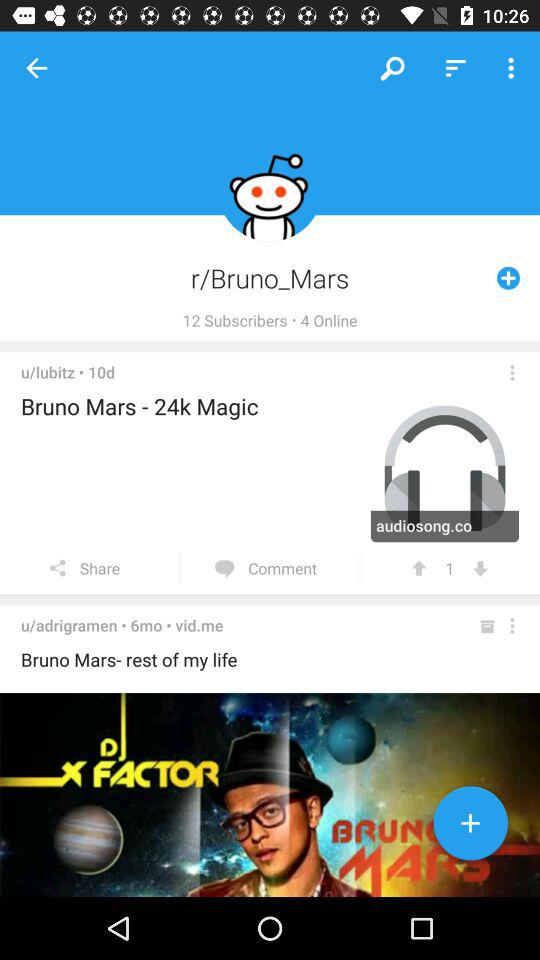 The image size is (540, 960). I want to click on opens a menu of choices, so click(512, 372).